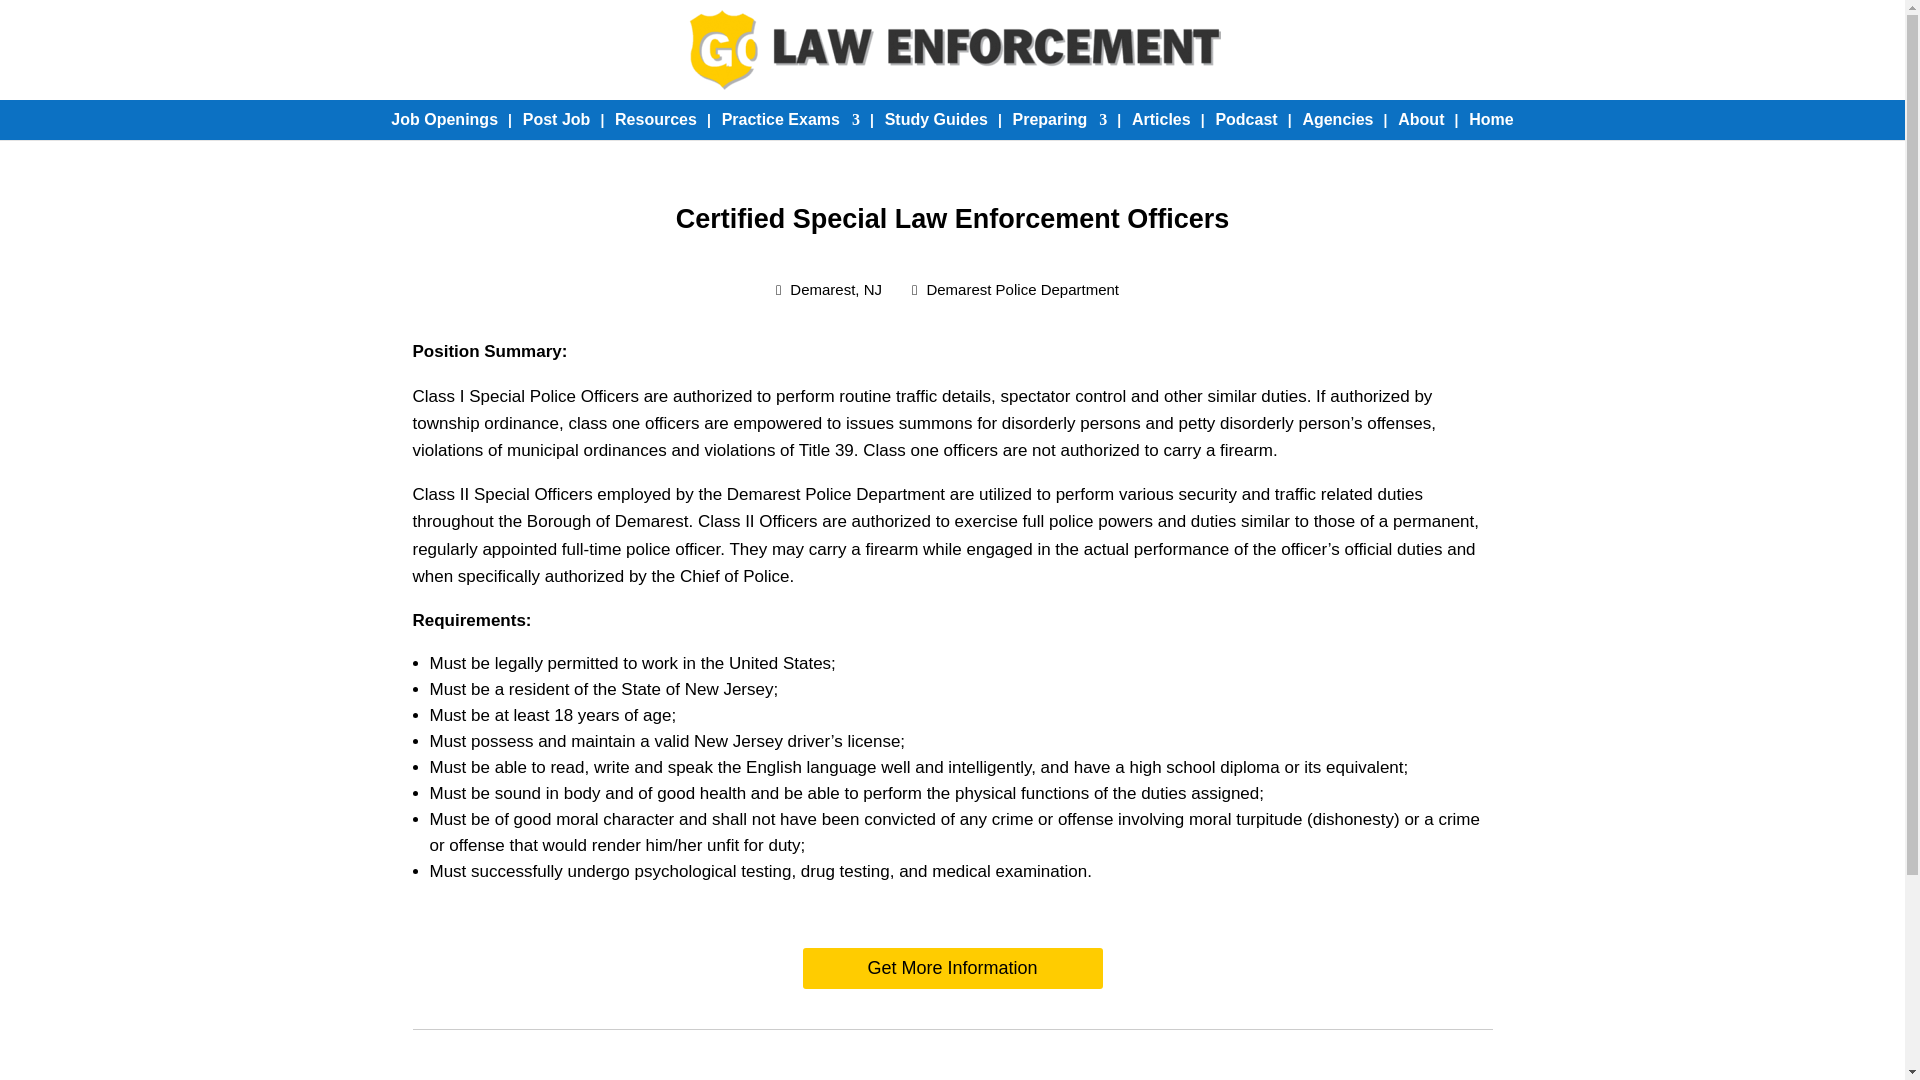 The width and height of the screenshot is (1920, 1080). I want to click on About, so click(1420, 120).